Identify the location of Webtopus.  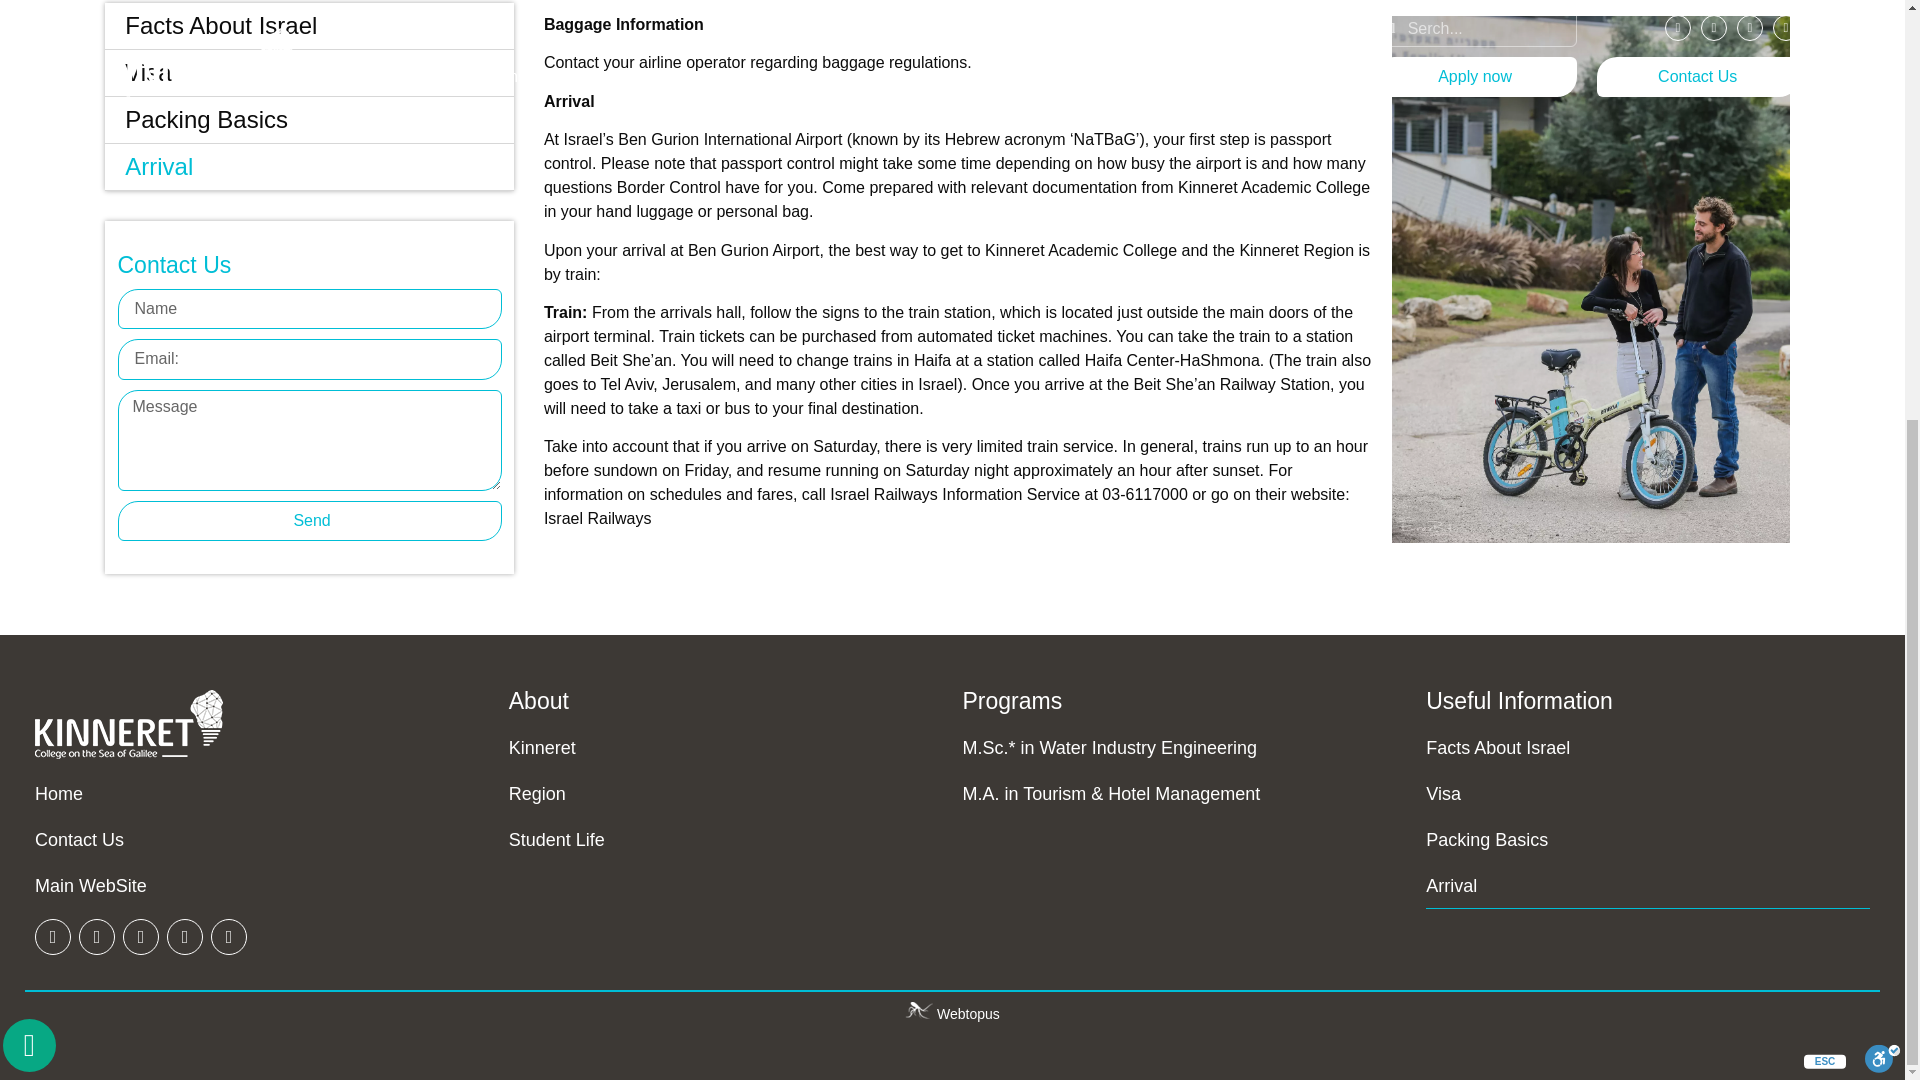
(952, 1013).